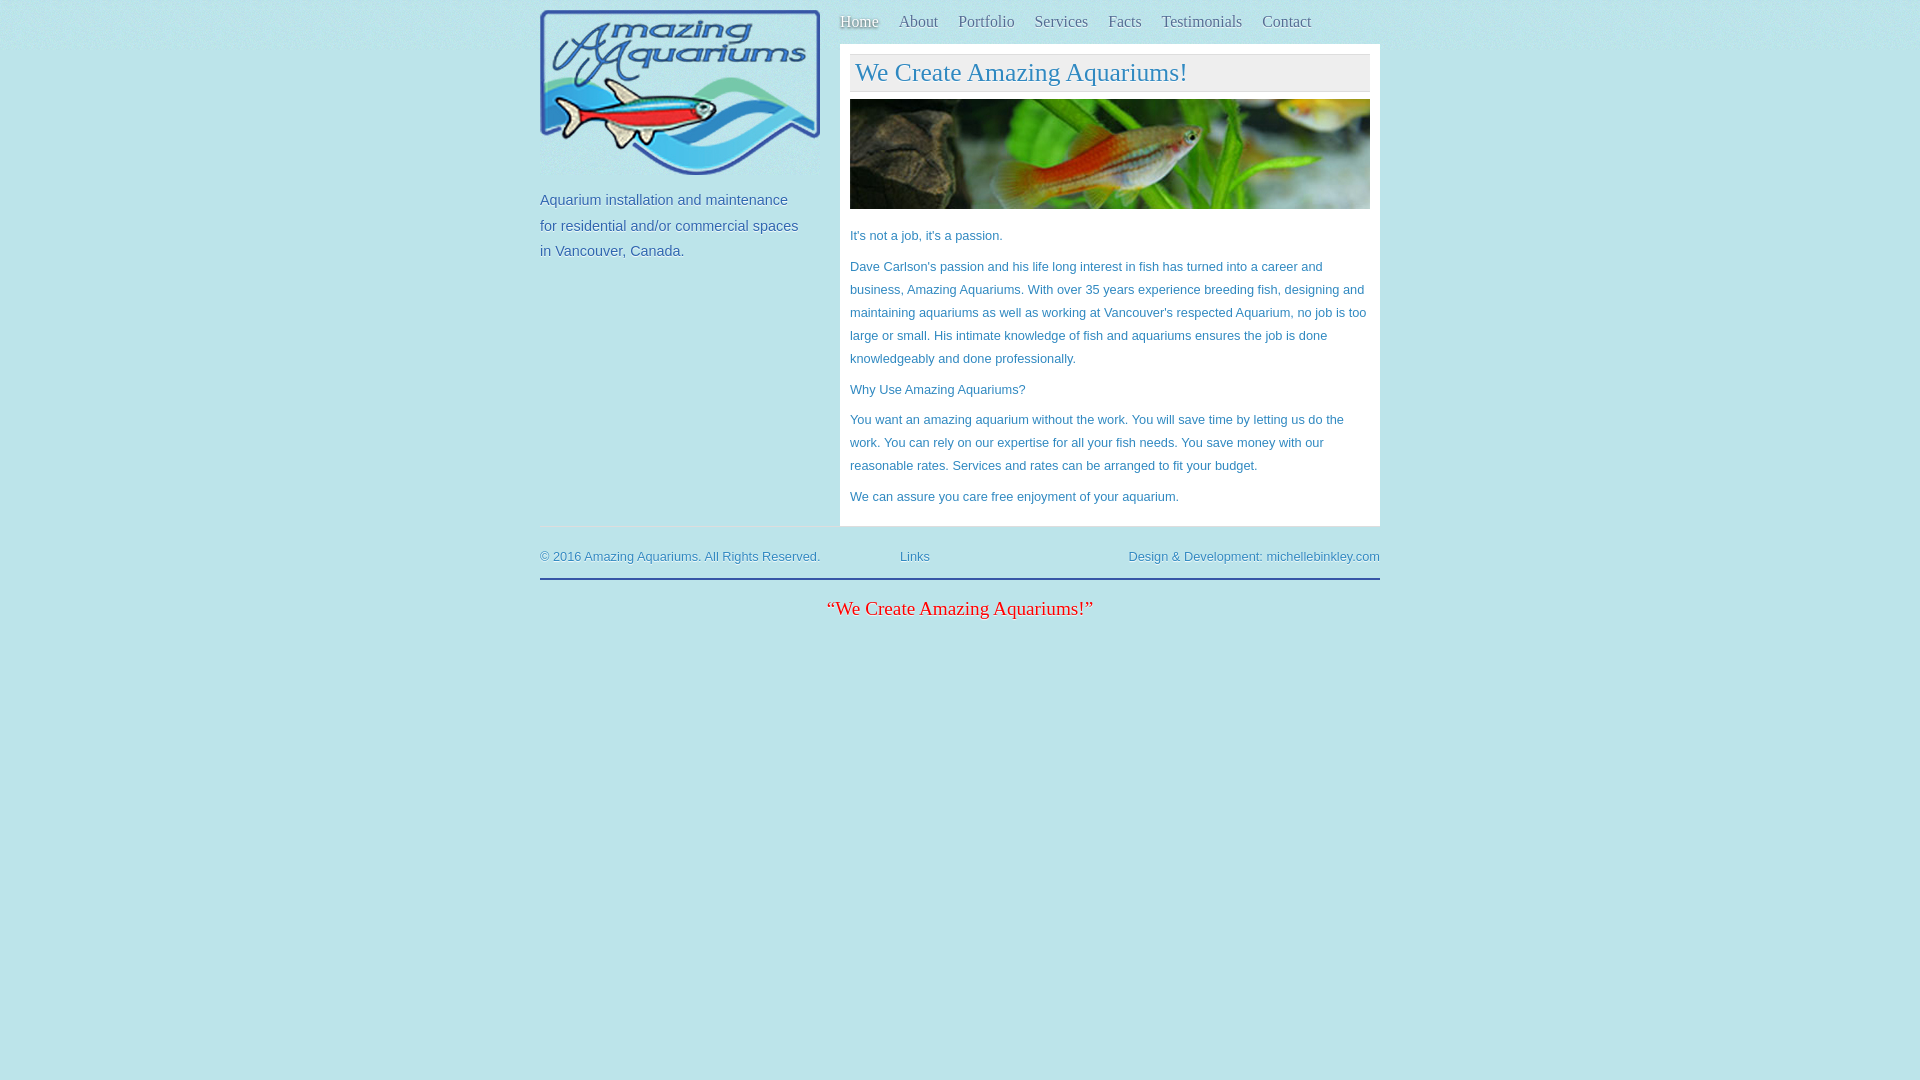  What do you see at coordinates (919, 22) in the screenshot?
I see `About` at bounding box center [919, 22].